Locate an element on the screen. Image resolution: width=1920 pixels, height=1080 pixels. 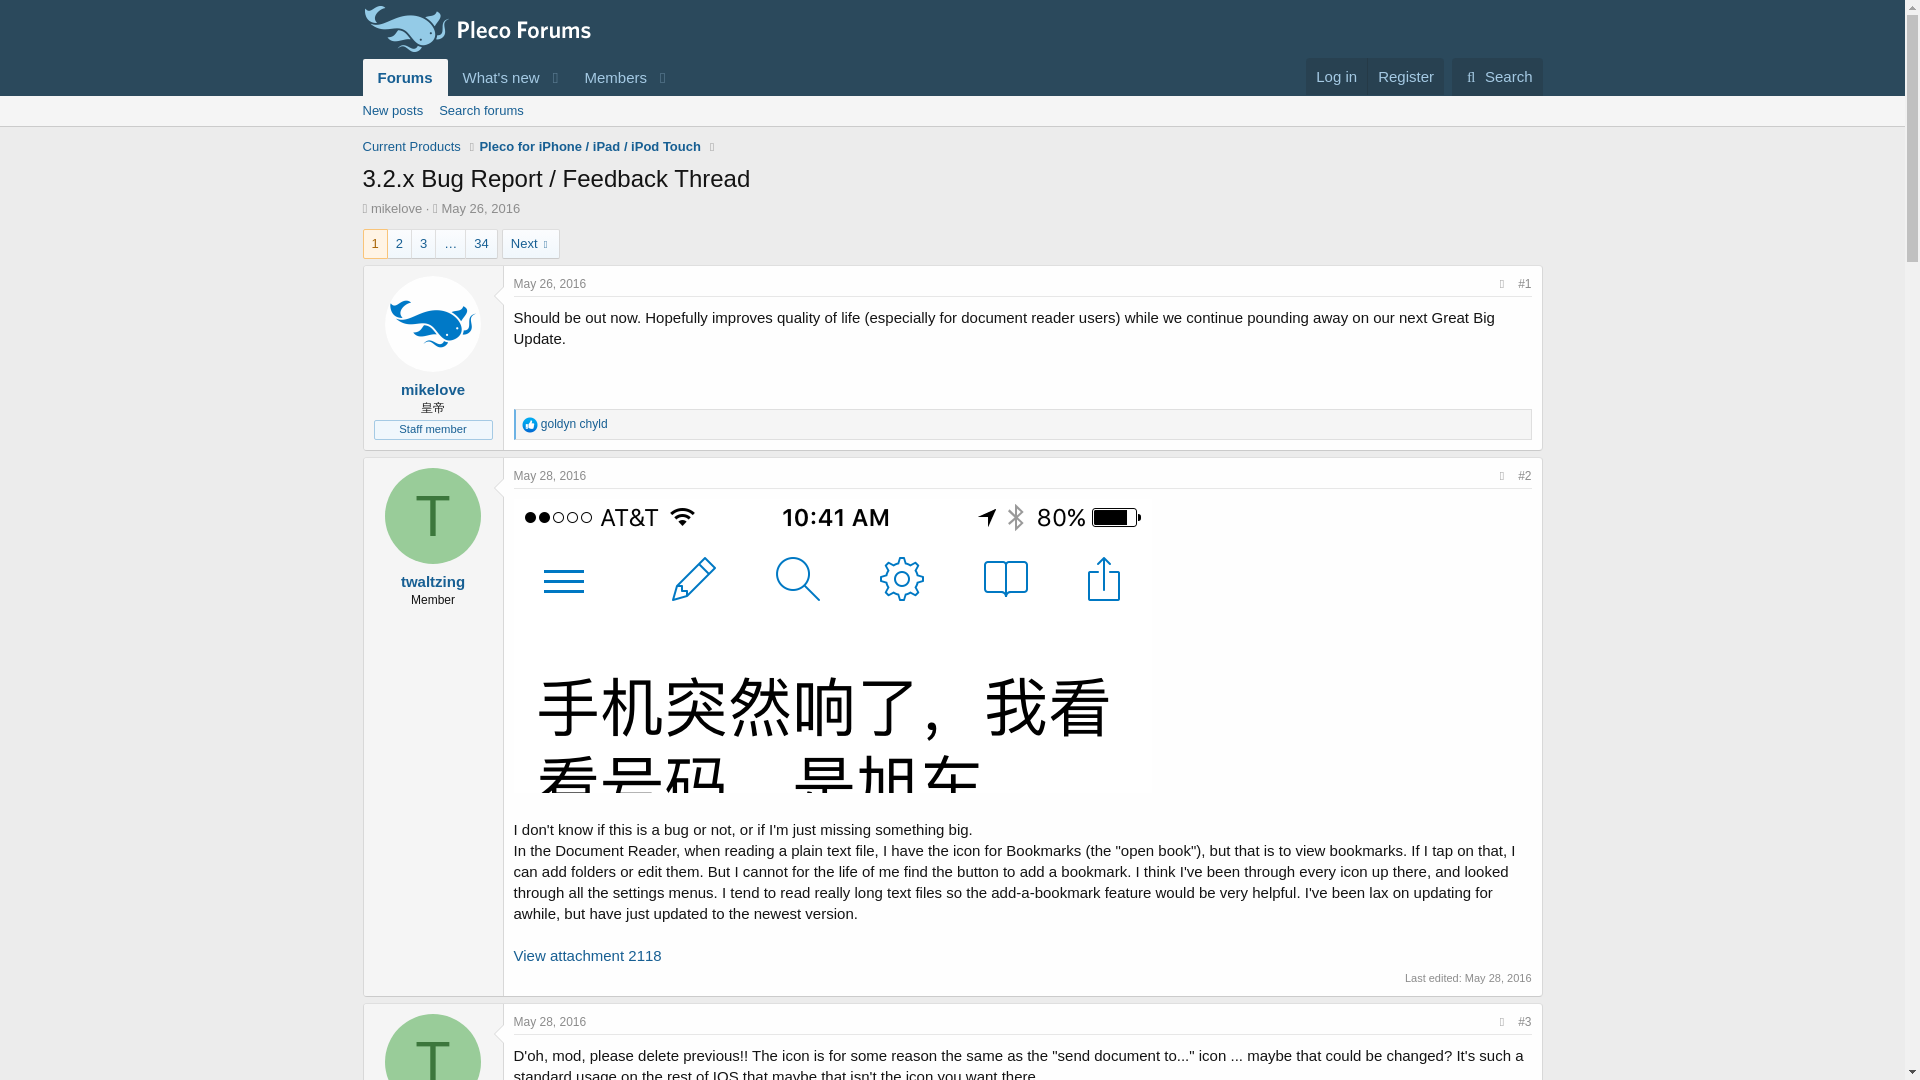
May 28, 2016 at 10:57 AM is located at coordinates (480, 111).